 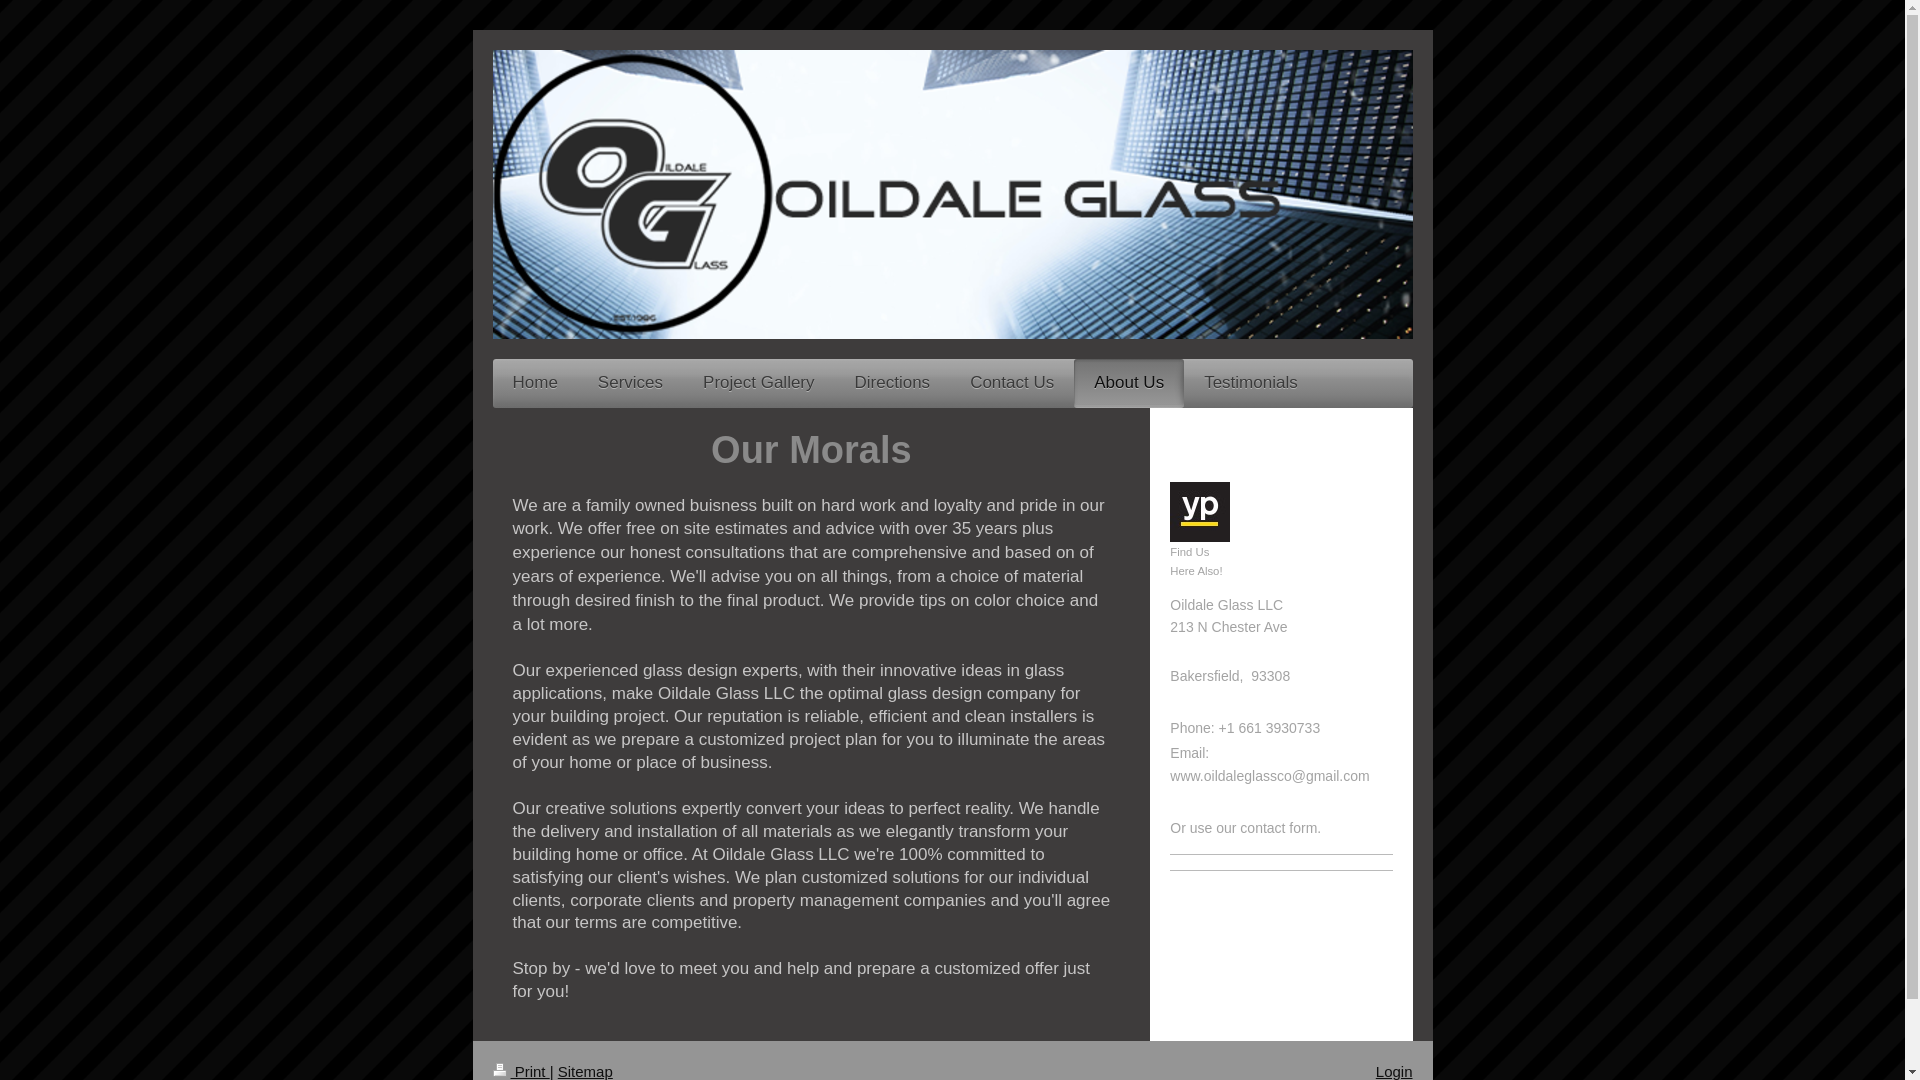 What do you see at coordinates (585, 1071) in the screenshot?
I see `Sitemap` at bounding box center [585, 1071].